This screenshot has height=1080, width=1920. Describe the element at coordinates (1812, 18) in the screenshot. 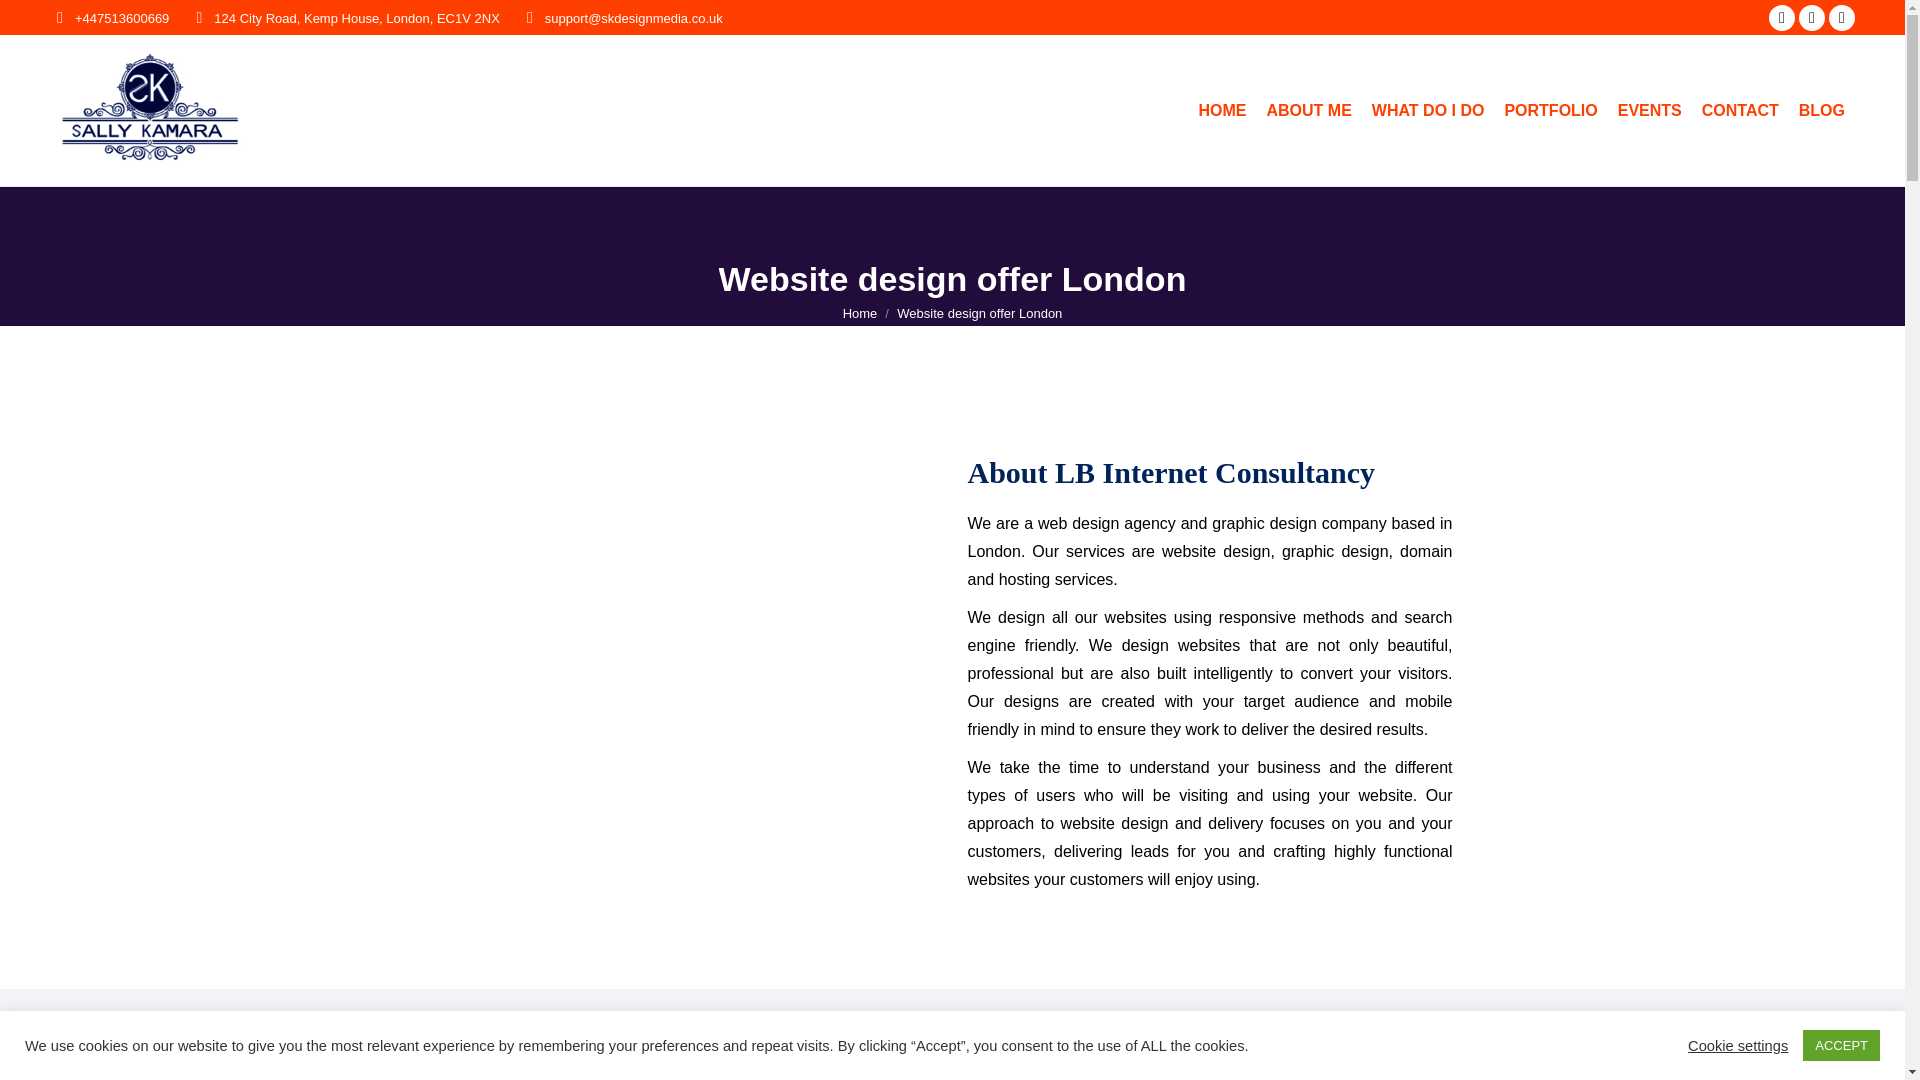

I see `Twitter page opens in new window` at that location.